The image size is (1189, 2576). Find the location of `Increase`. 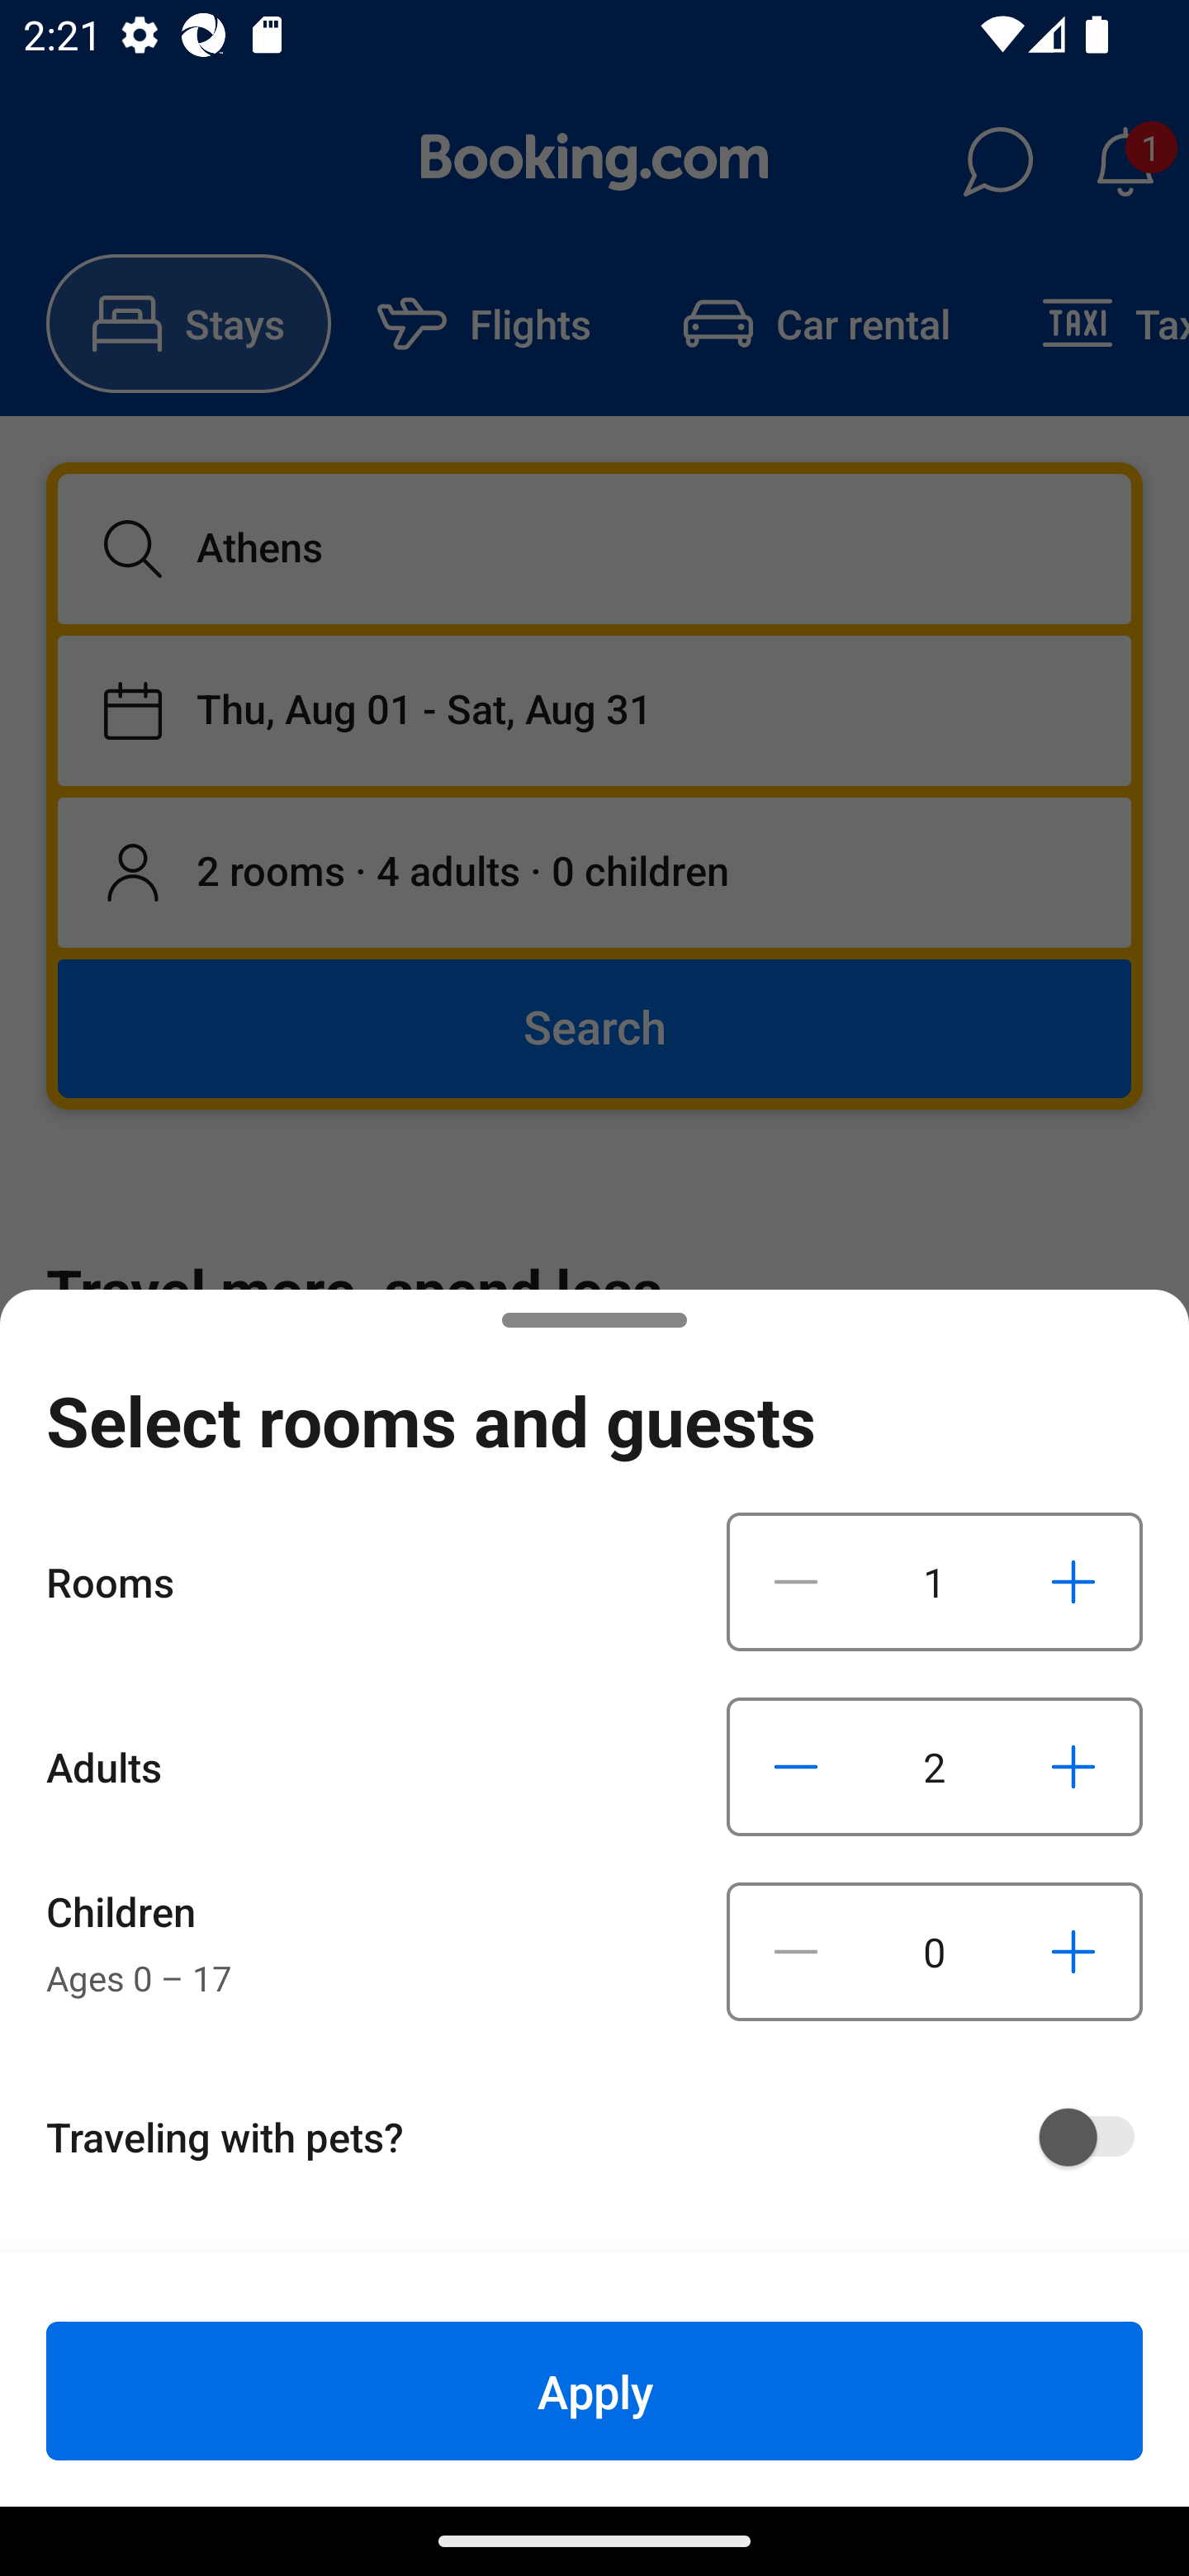

Increase is located at coordinates (1073, 1581).